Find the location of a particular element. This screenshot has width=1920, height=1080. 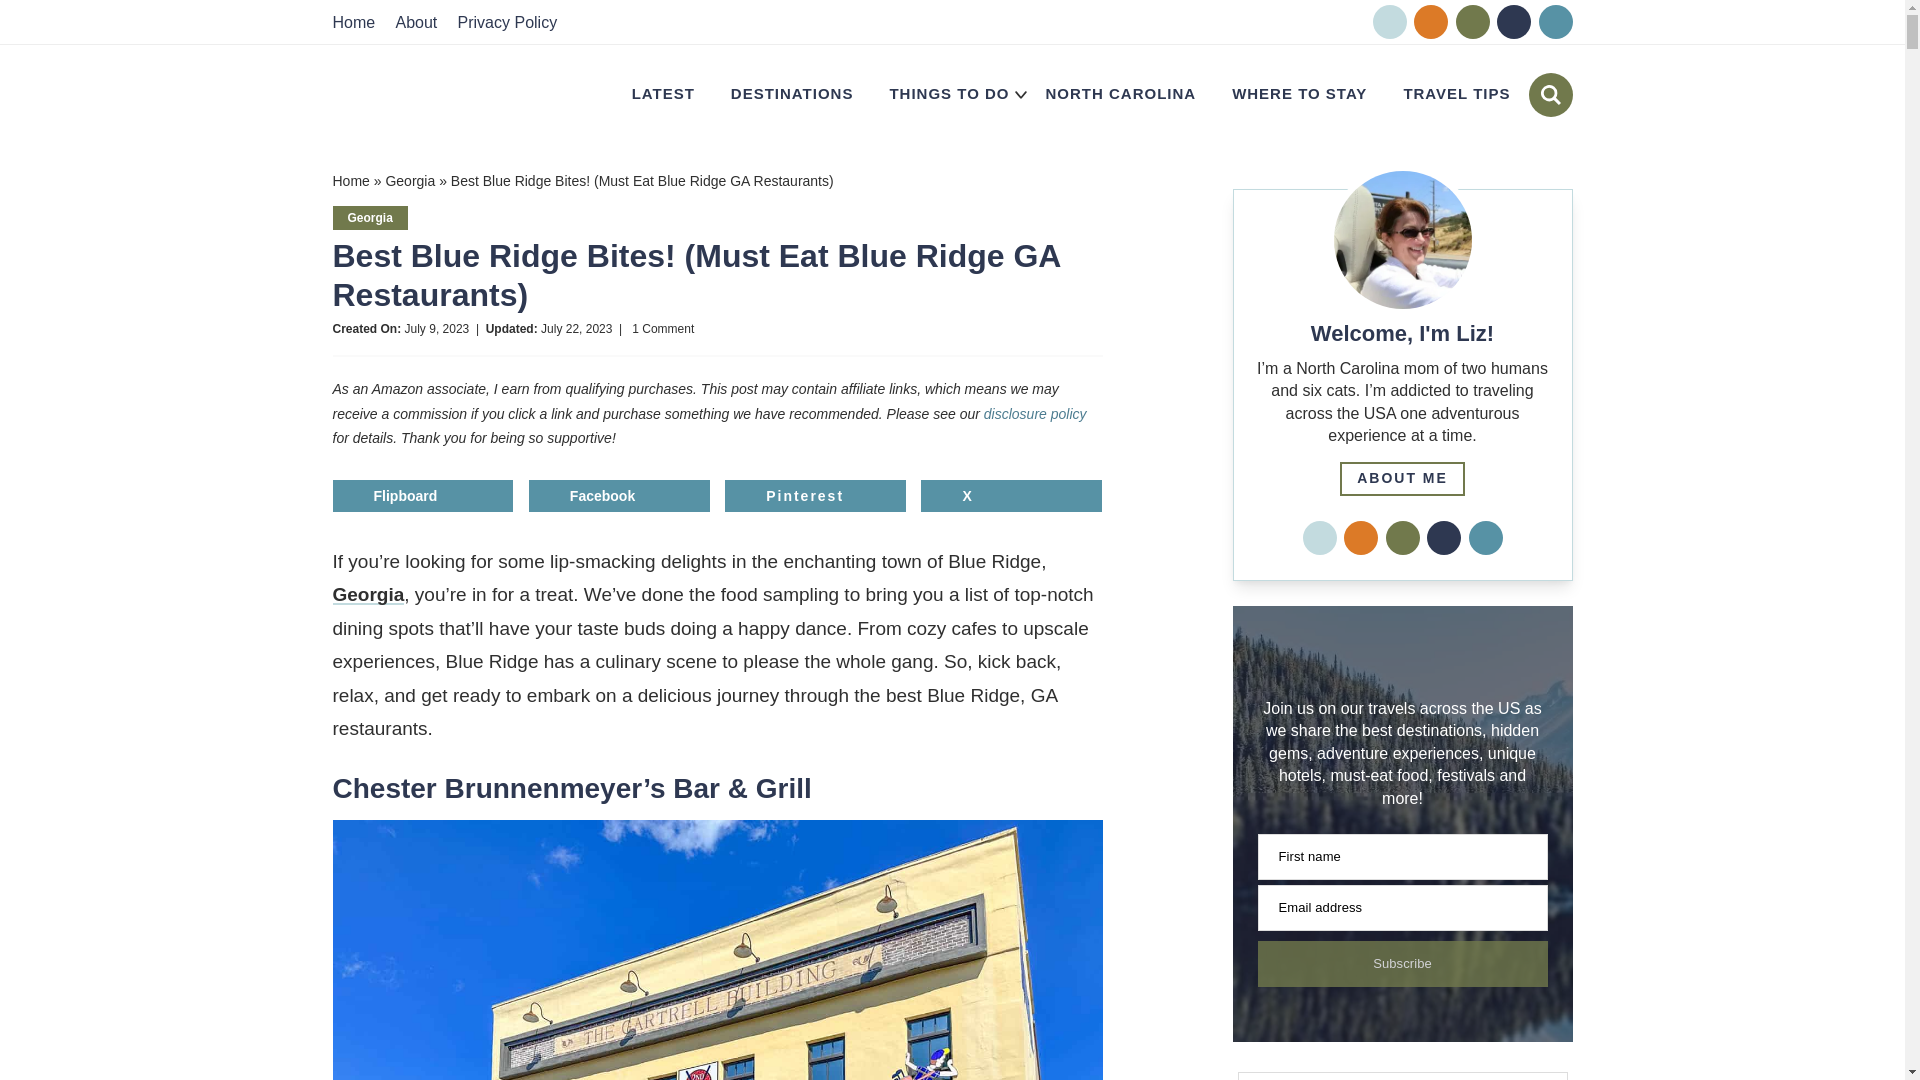

SEARCH is located at coordinates (1549, 94).